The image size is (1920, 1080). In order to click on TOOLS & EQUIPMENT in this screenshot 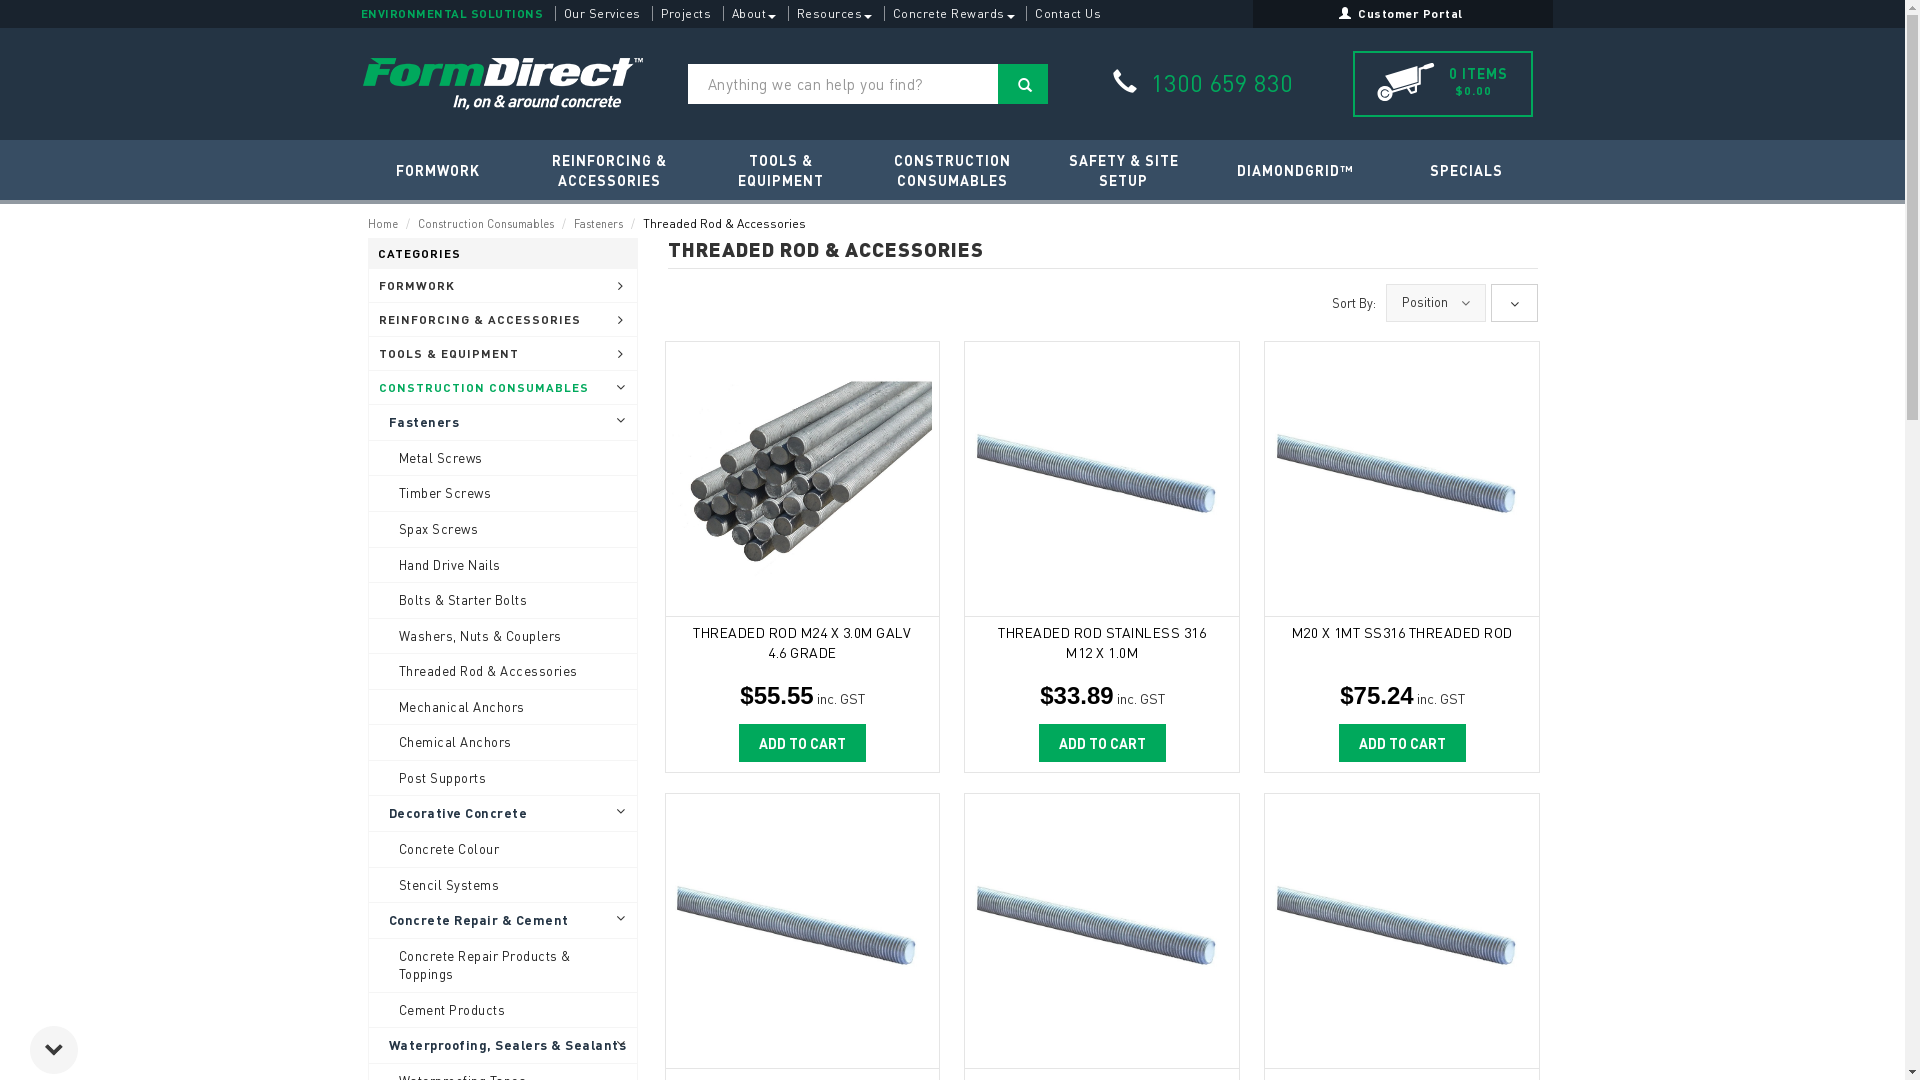, I will do `click(503, 354)`.